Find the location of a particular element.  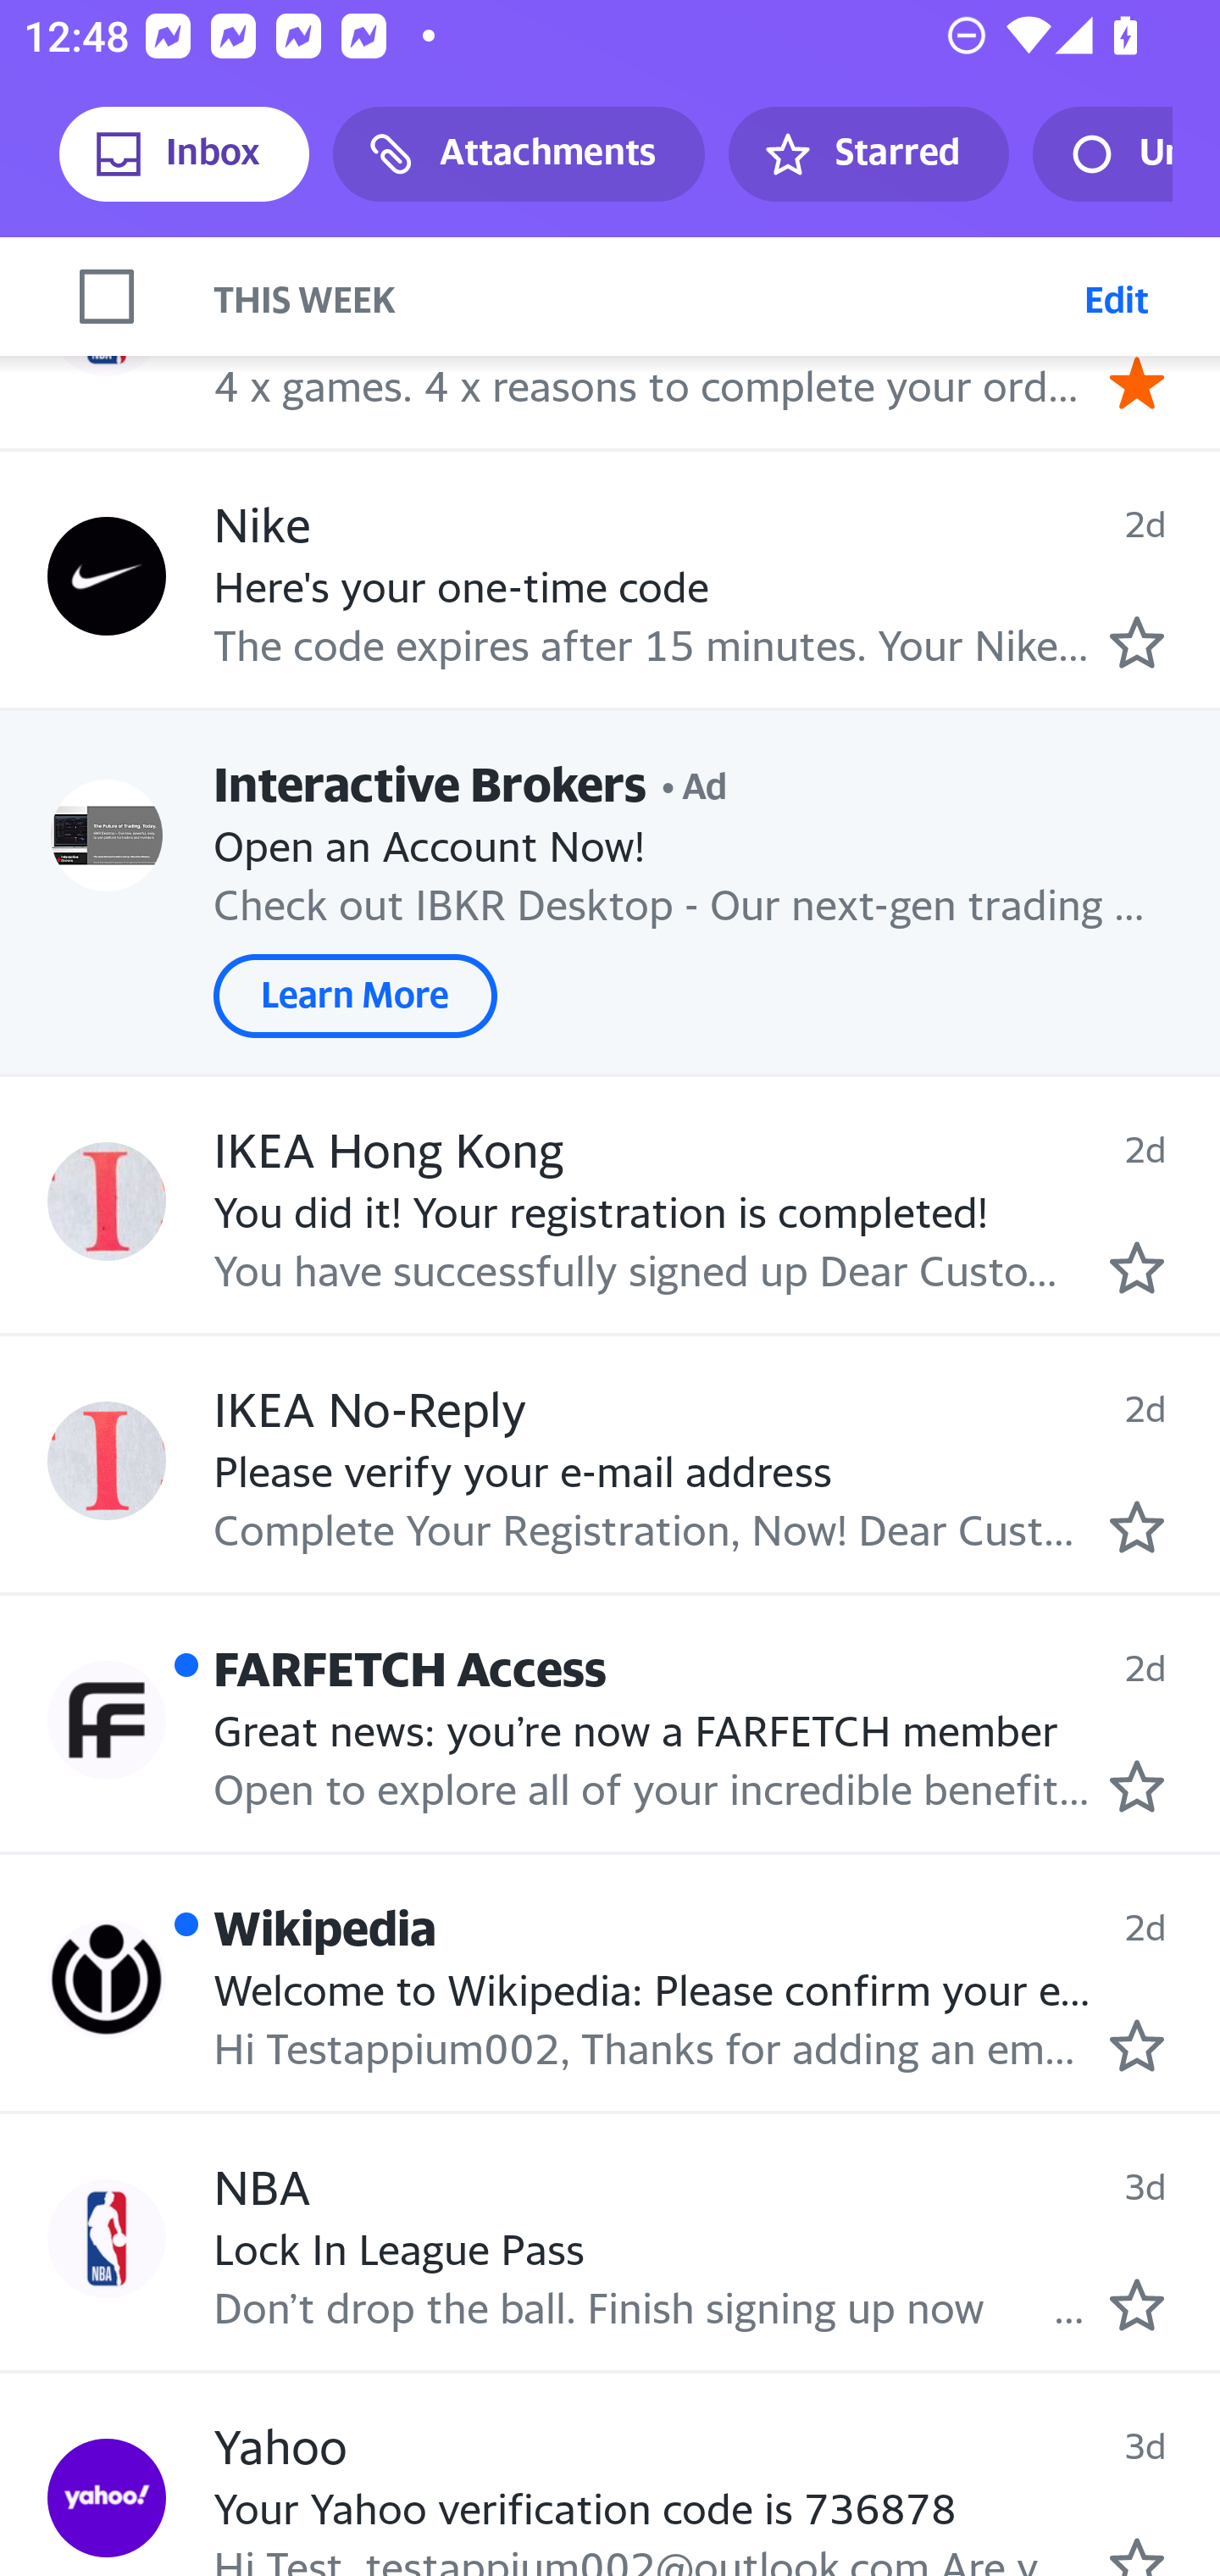

Mark as starred. is located at coordinates (1137, 2304).